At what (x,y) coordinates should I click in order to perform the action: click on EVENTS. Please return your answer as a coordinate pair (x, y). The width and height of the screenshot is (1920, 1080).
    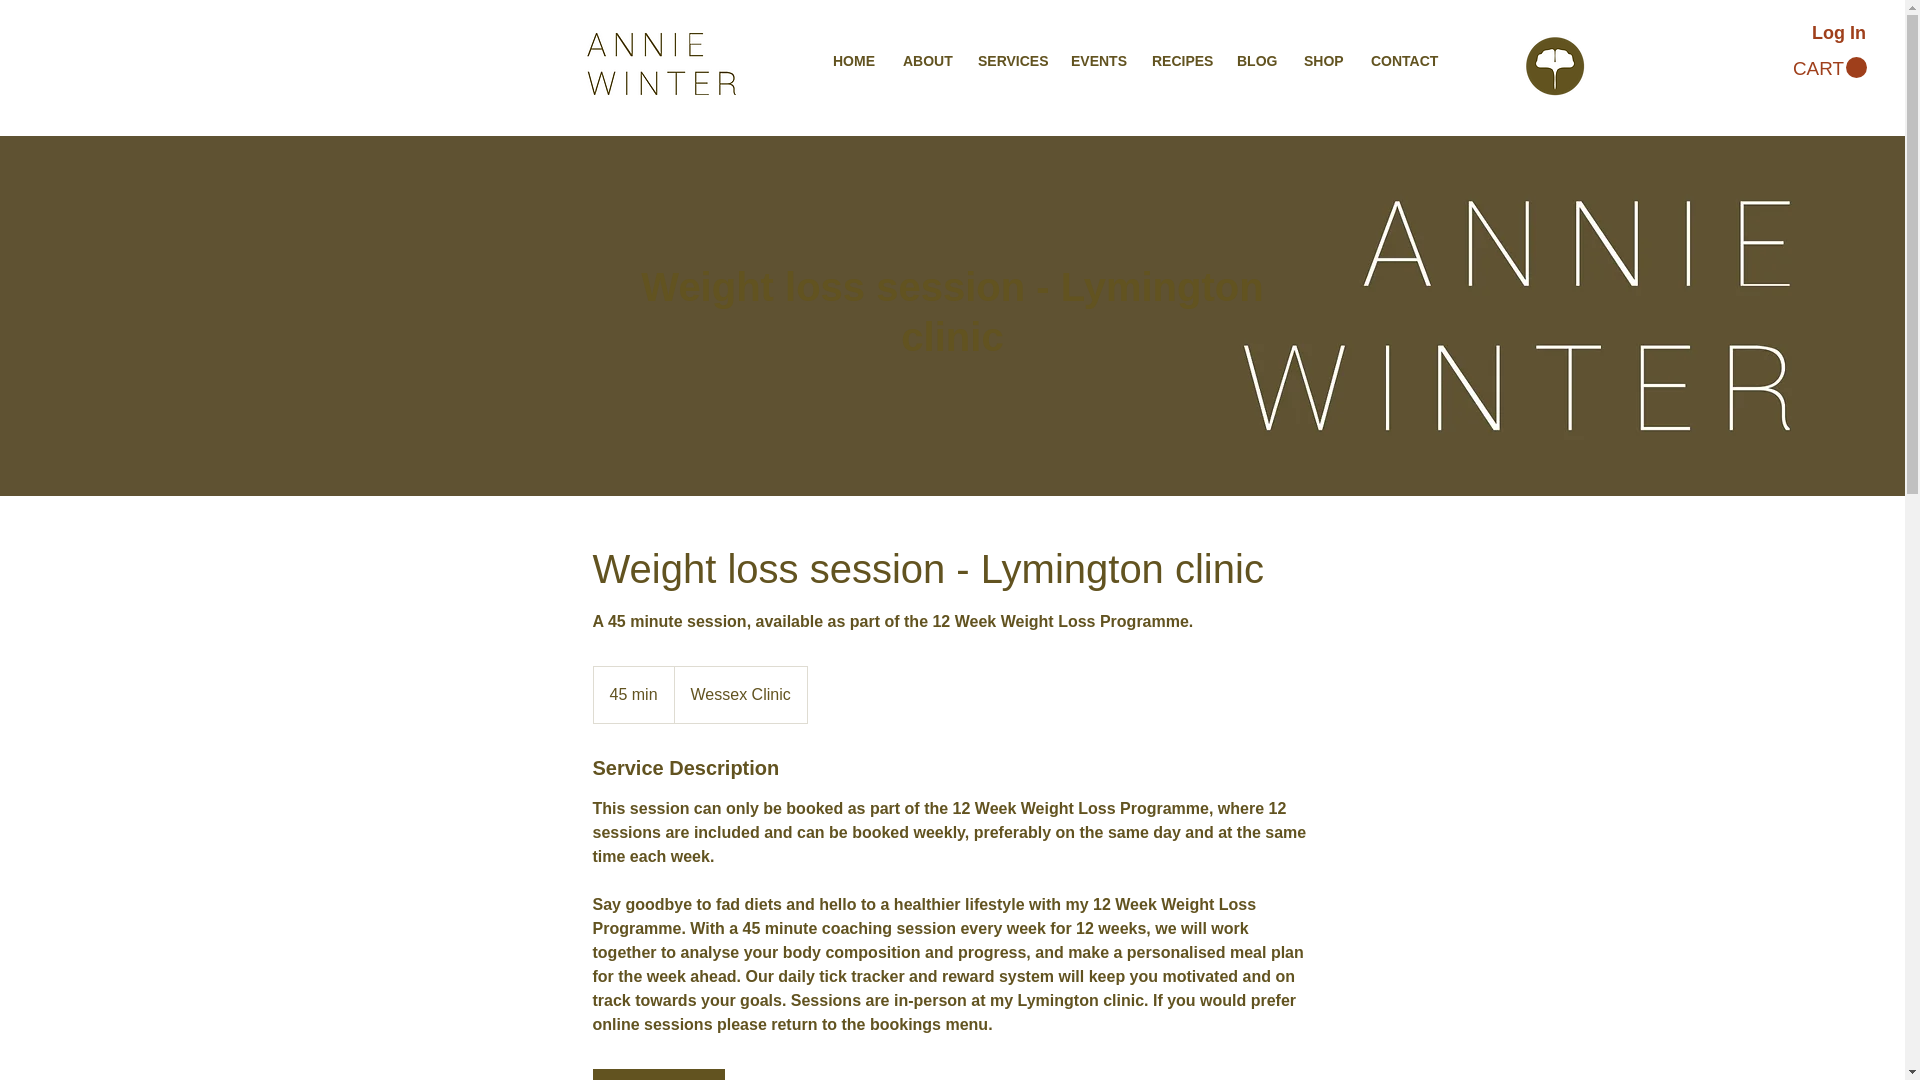
    Looking at the image, I should click on (1096, 60).